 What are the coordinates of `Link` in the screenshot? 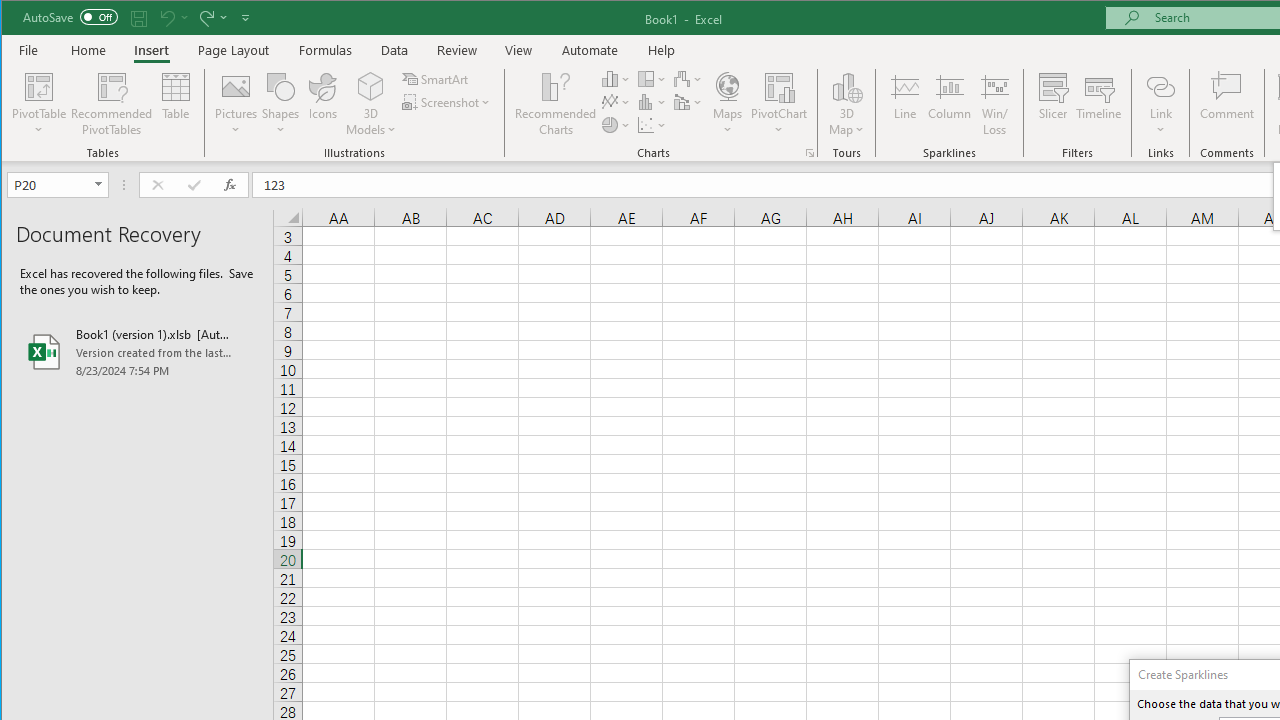 It's located at (1160, 86).